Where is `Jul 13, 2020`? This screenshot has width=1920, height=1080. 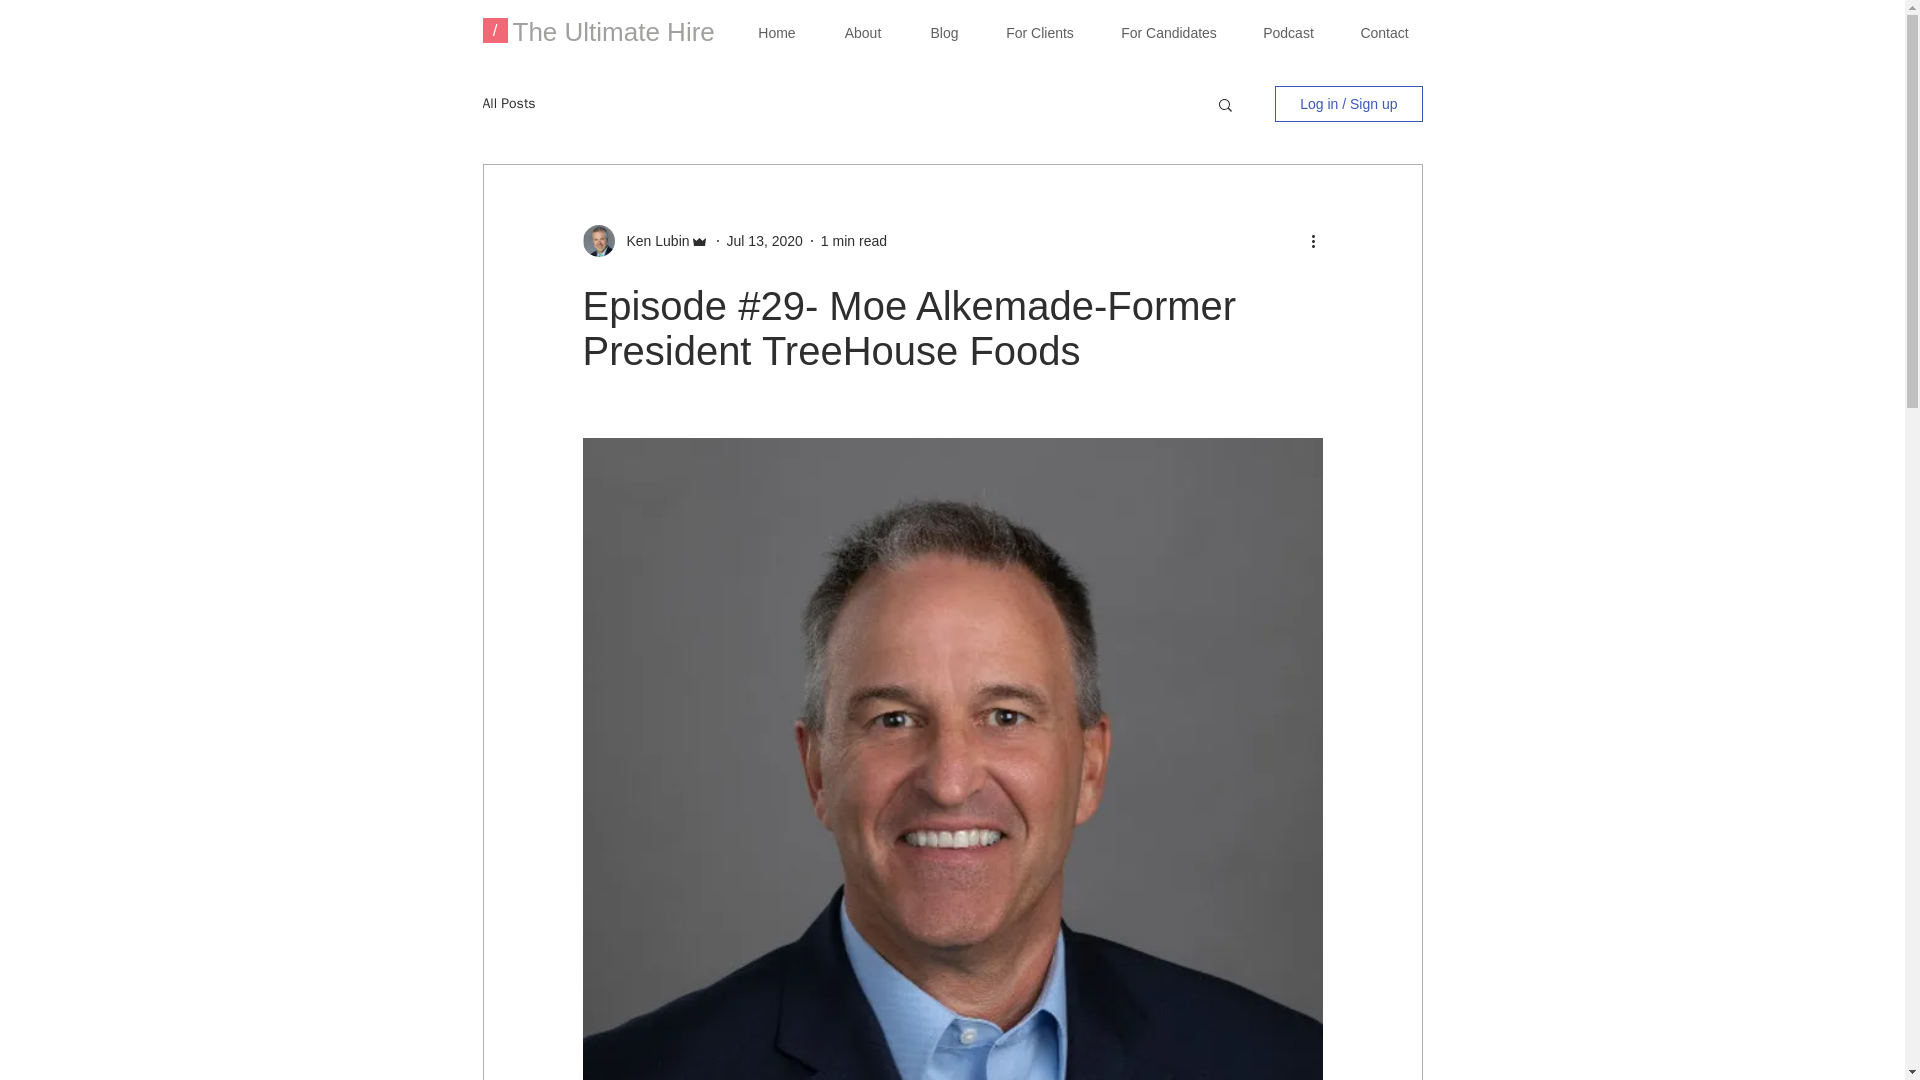
Jul 13, 2020 is located at coordinates (764, 241).